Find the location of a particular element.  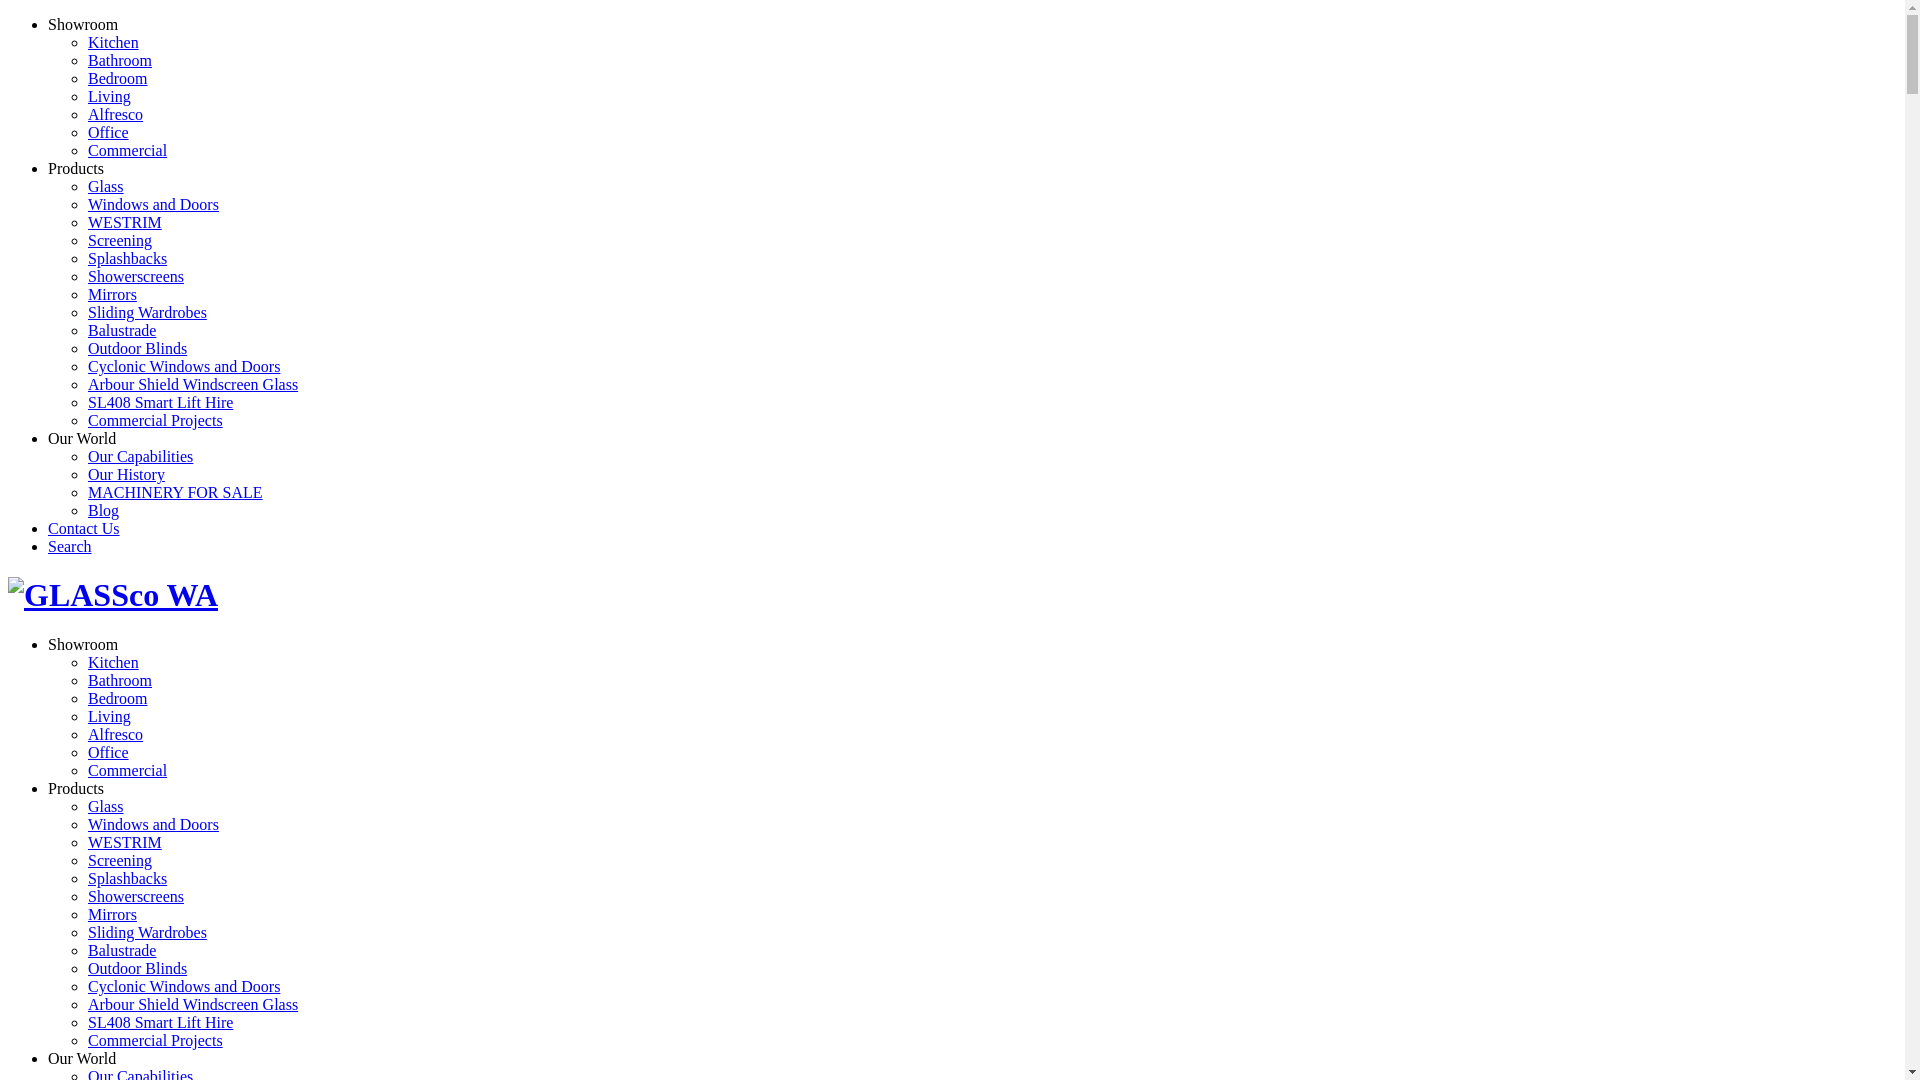

Bedroom is located at coordinates (118, 698).